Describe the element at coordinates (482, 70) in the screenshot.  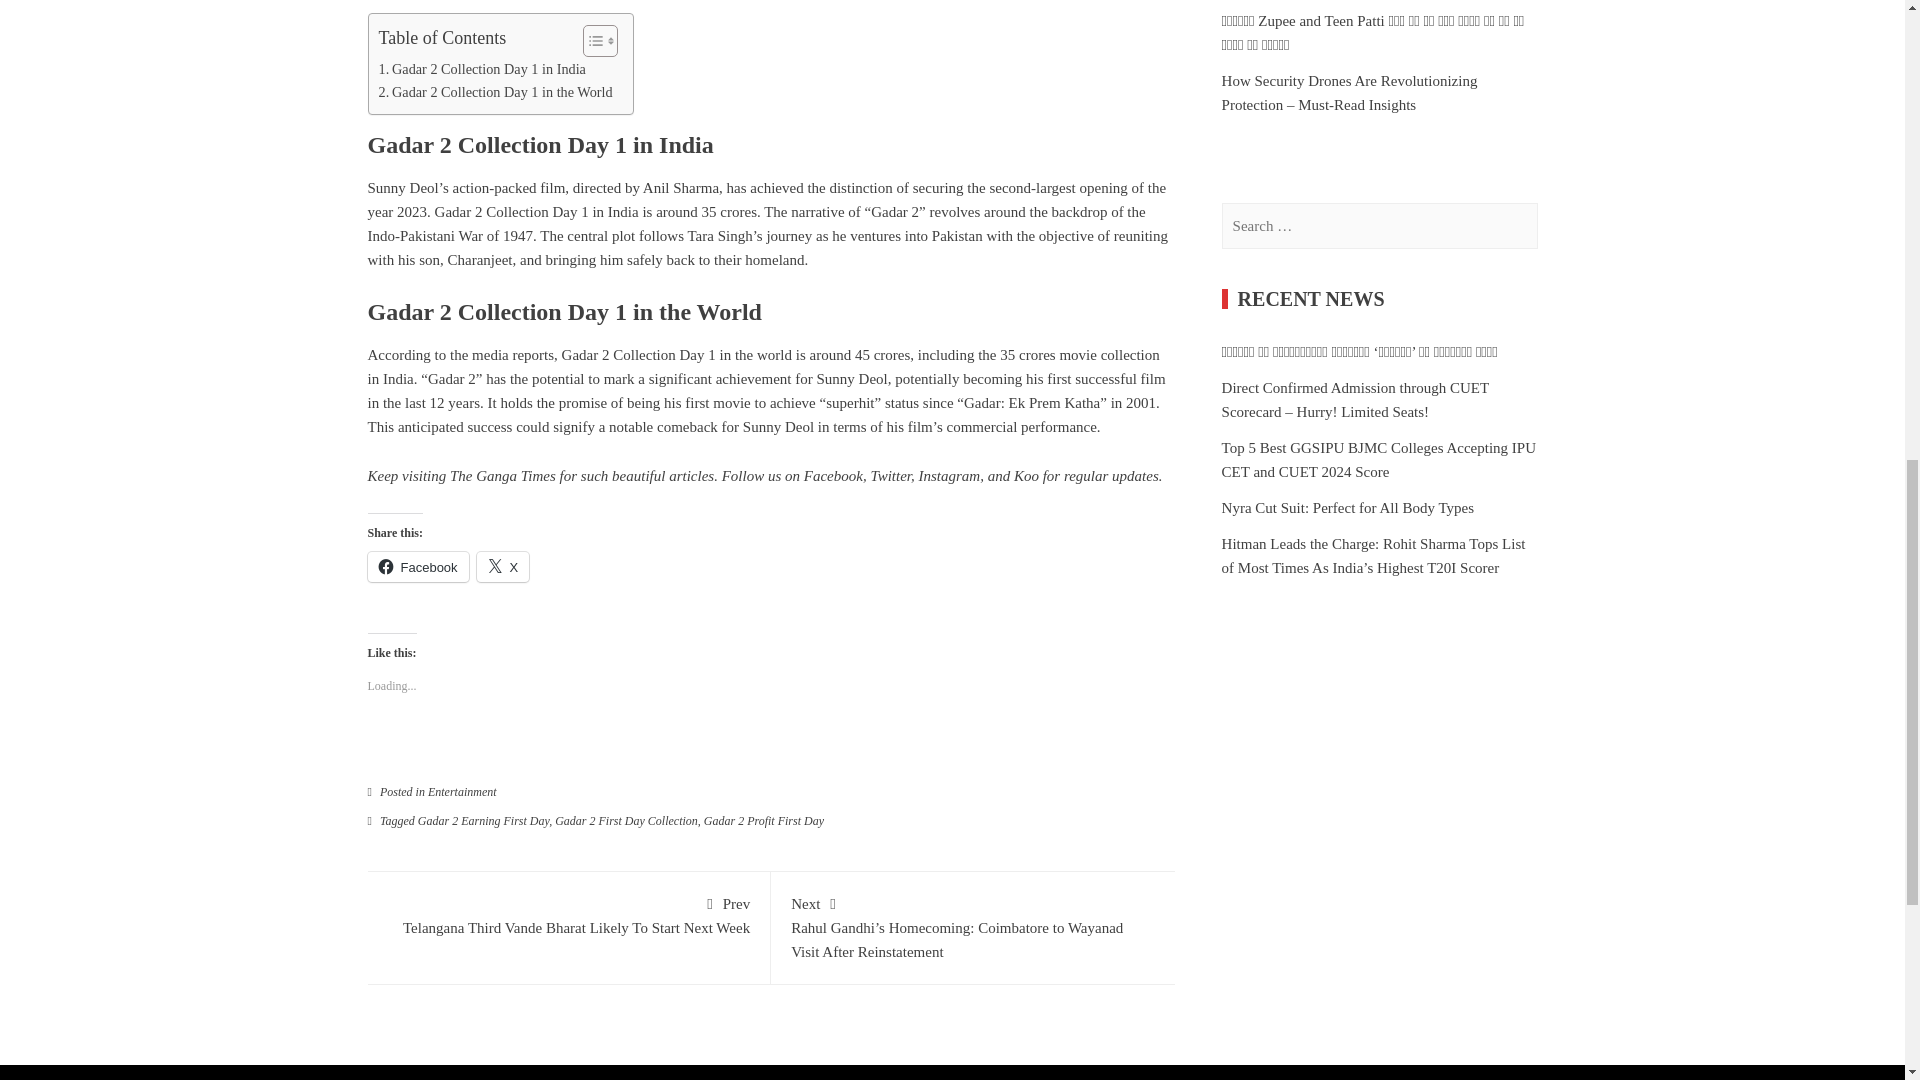
I see `Gadar 2 Collection Day 1 in India` at that location.